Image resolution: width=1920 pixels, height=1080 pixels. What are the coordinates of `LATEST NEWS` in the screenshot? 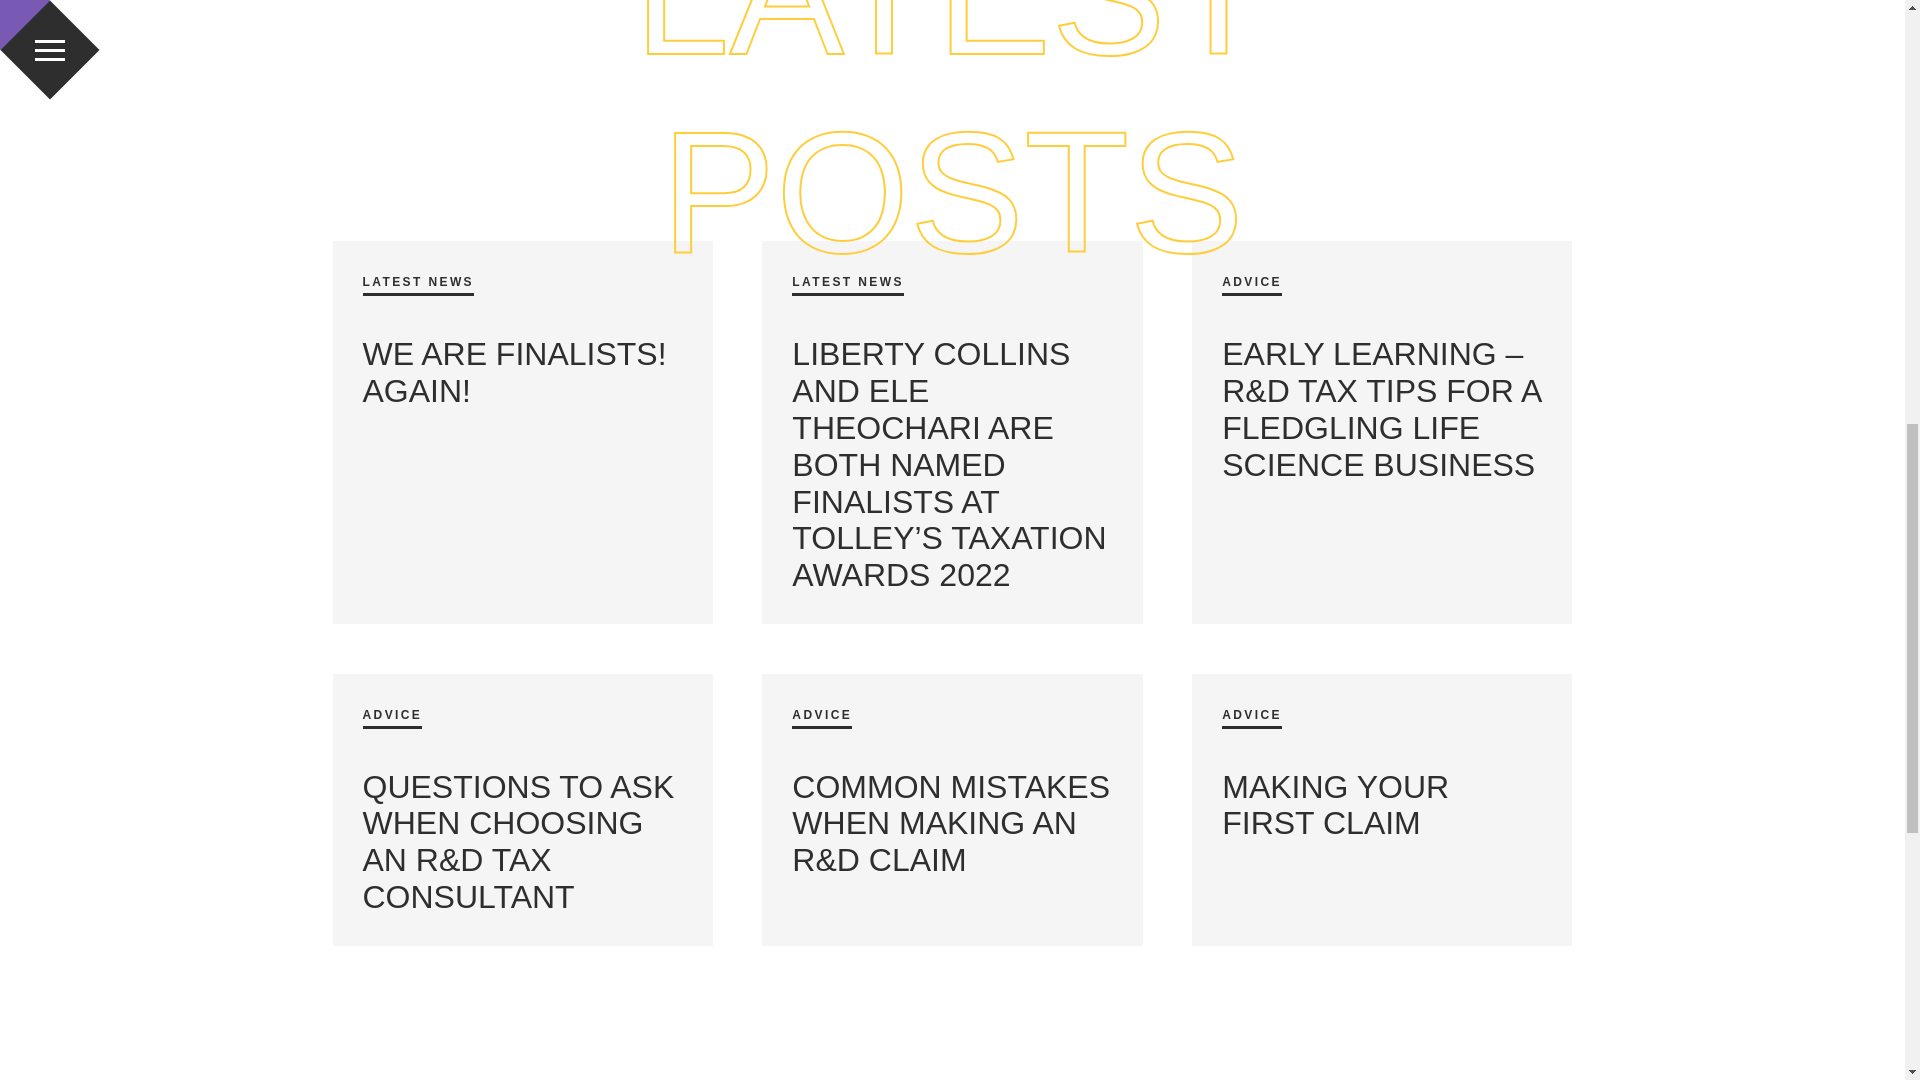 It's located at (848, 286).